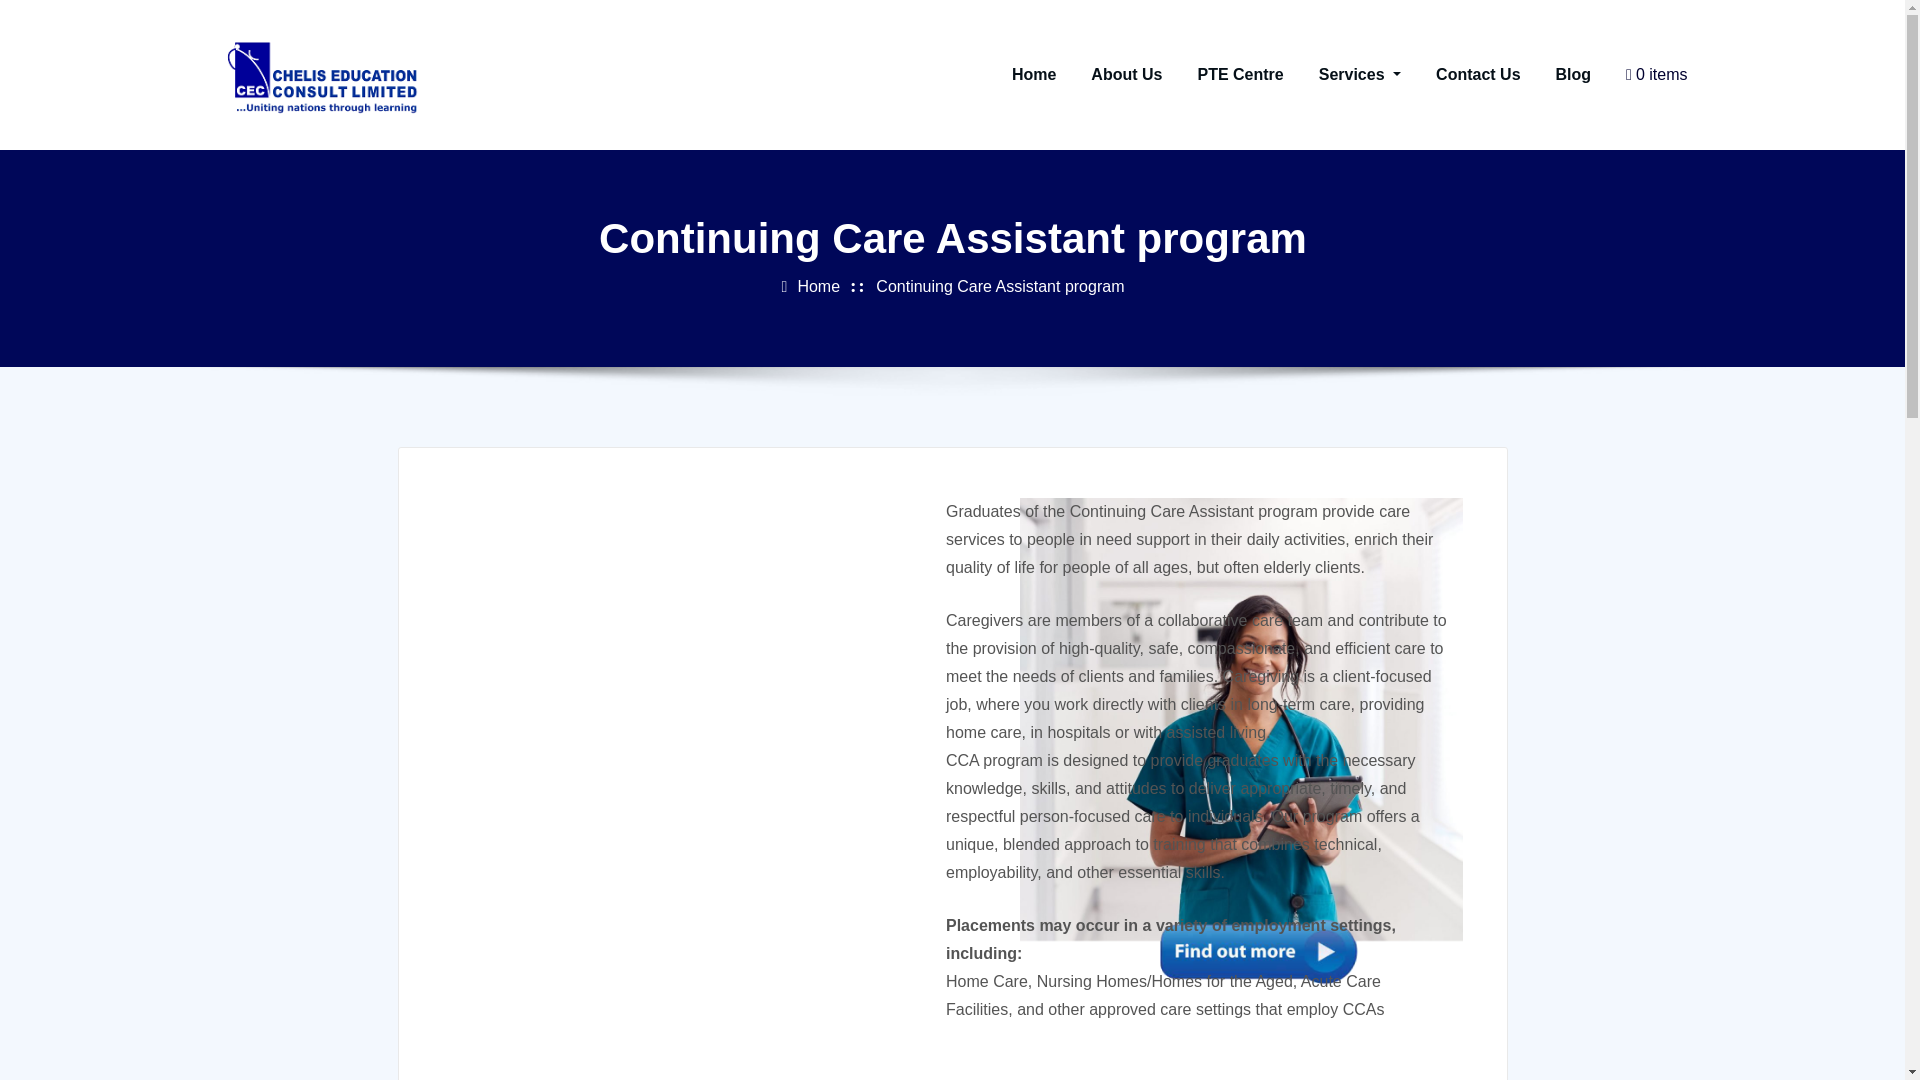  What do you see at coordinates (991, 338) in the screenshot?
I see `Continuing Care Assistant program` at bounding box center [991, 338].